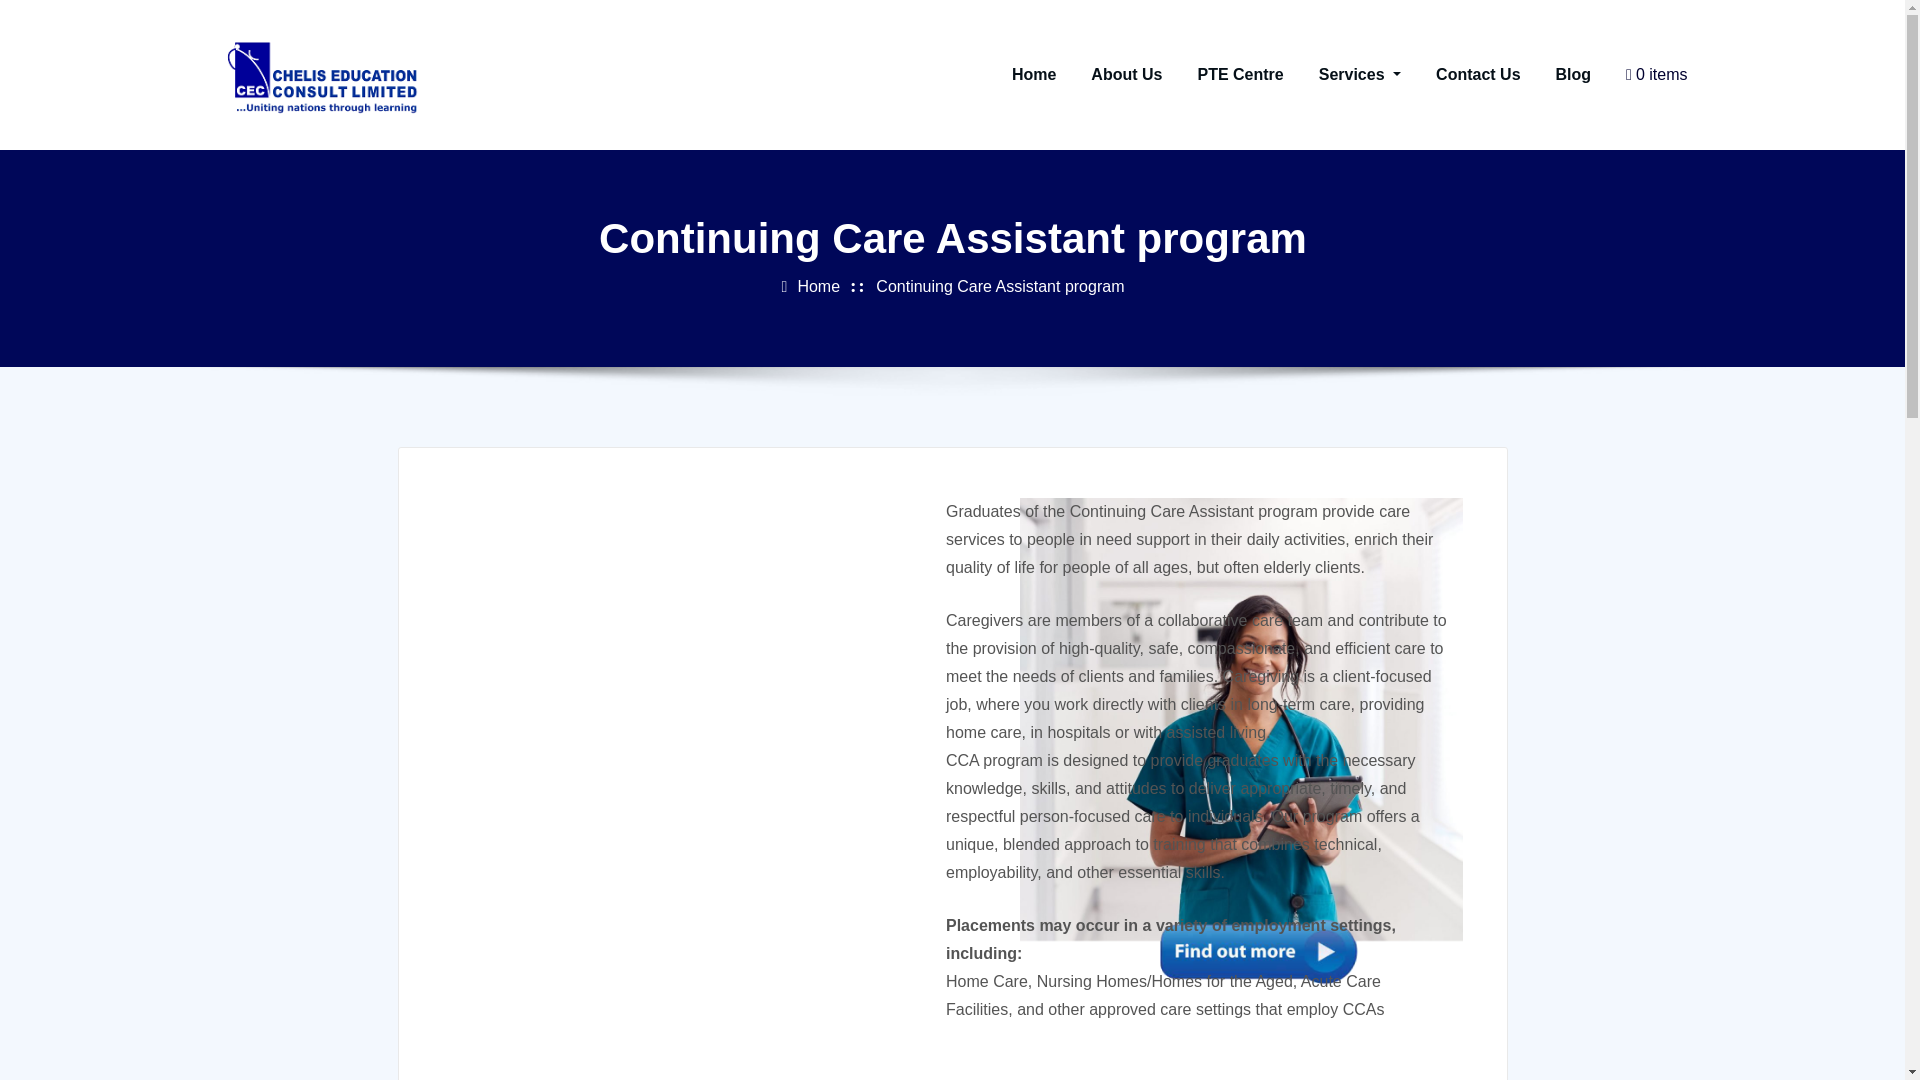  What do you see at coordinates (991, 338) in the screenshot?
I see `Continuing Care Assistant program` at bounding box center [991, 338].